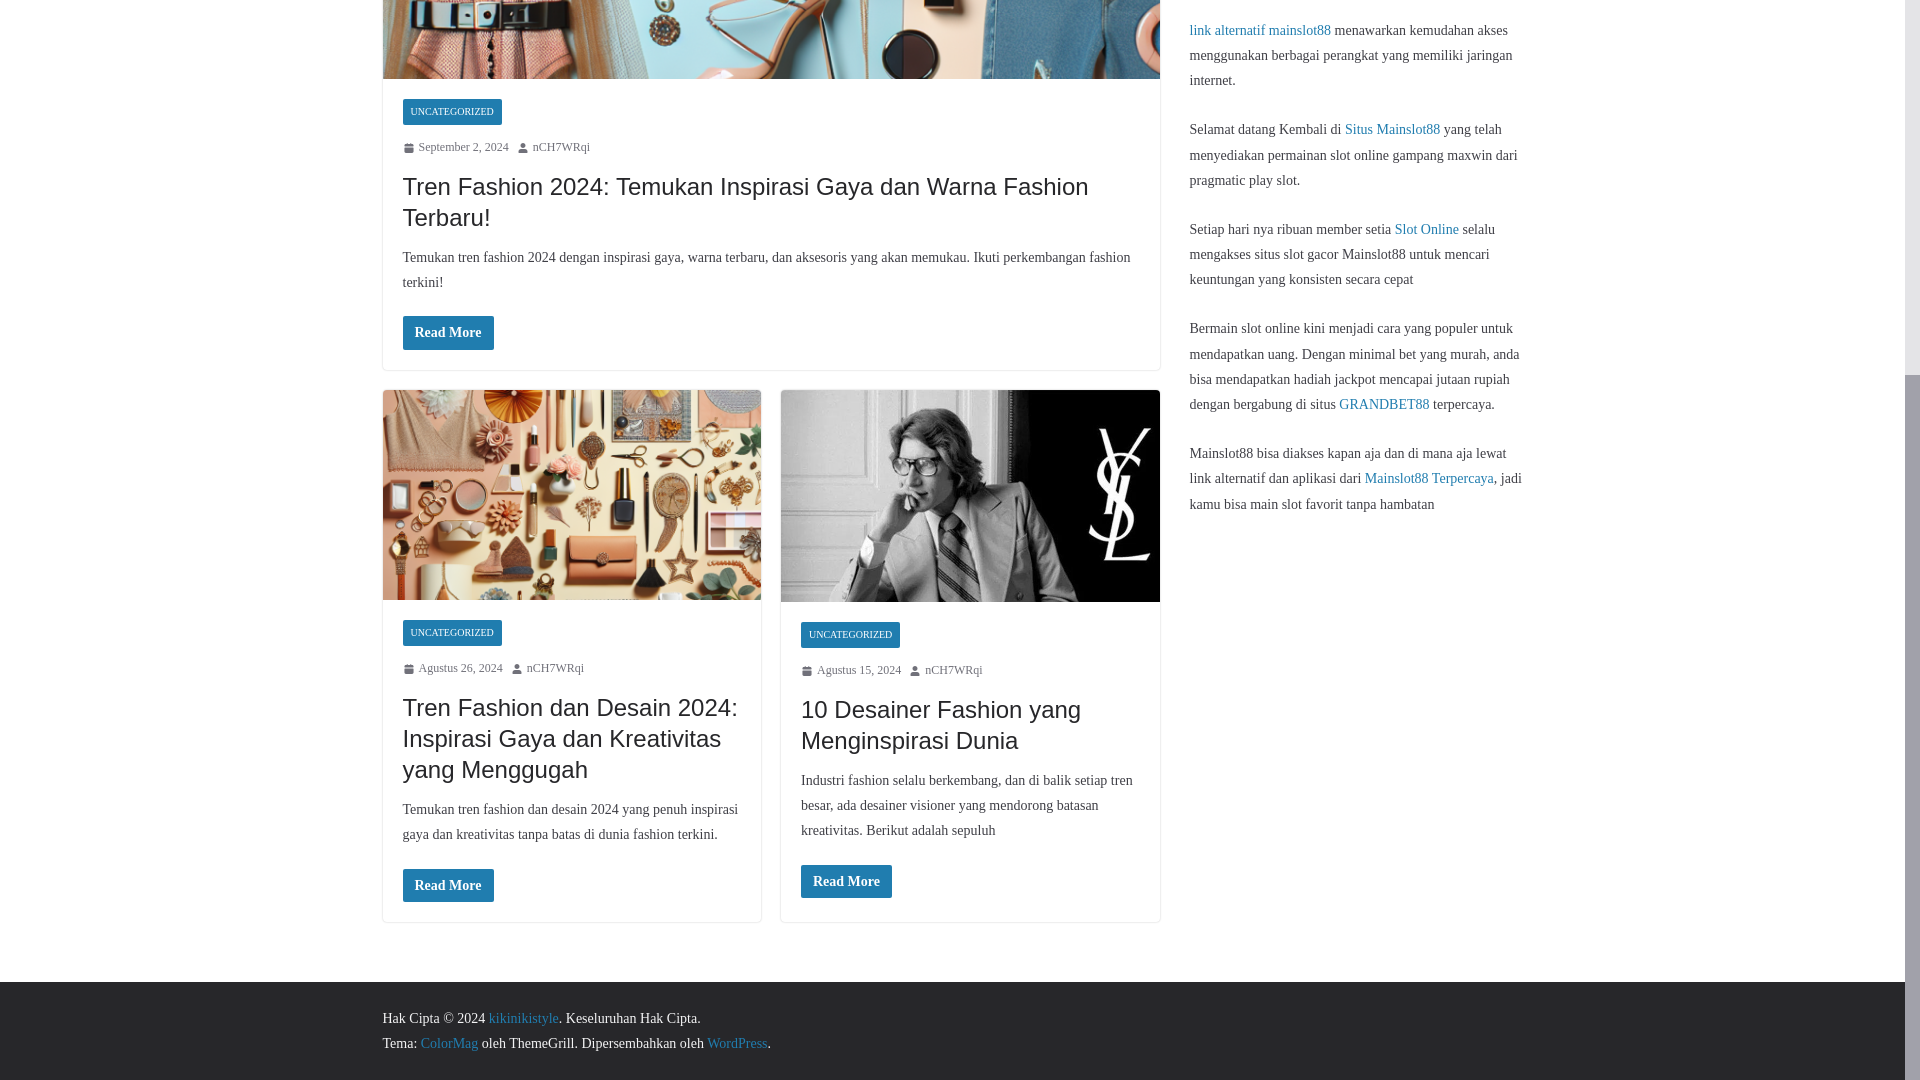 The image size is (1920, 1080). What do you see at coordinates (451, 668) in the screenshot?
I see `Agustus 26, 2024` at bounding box center [451, 668].